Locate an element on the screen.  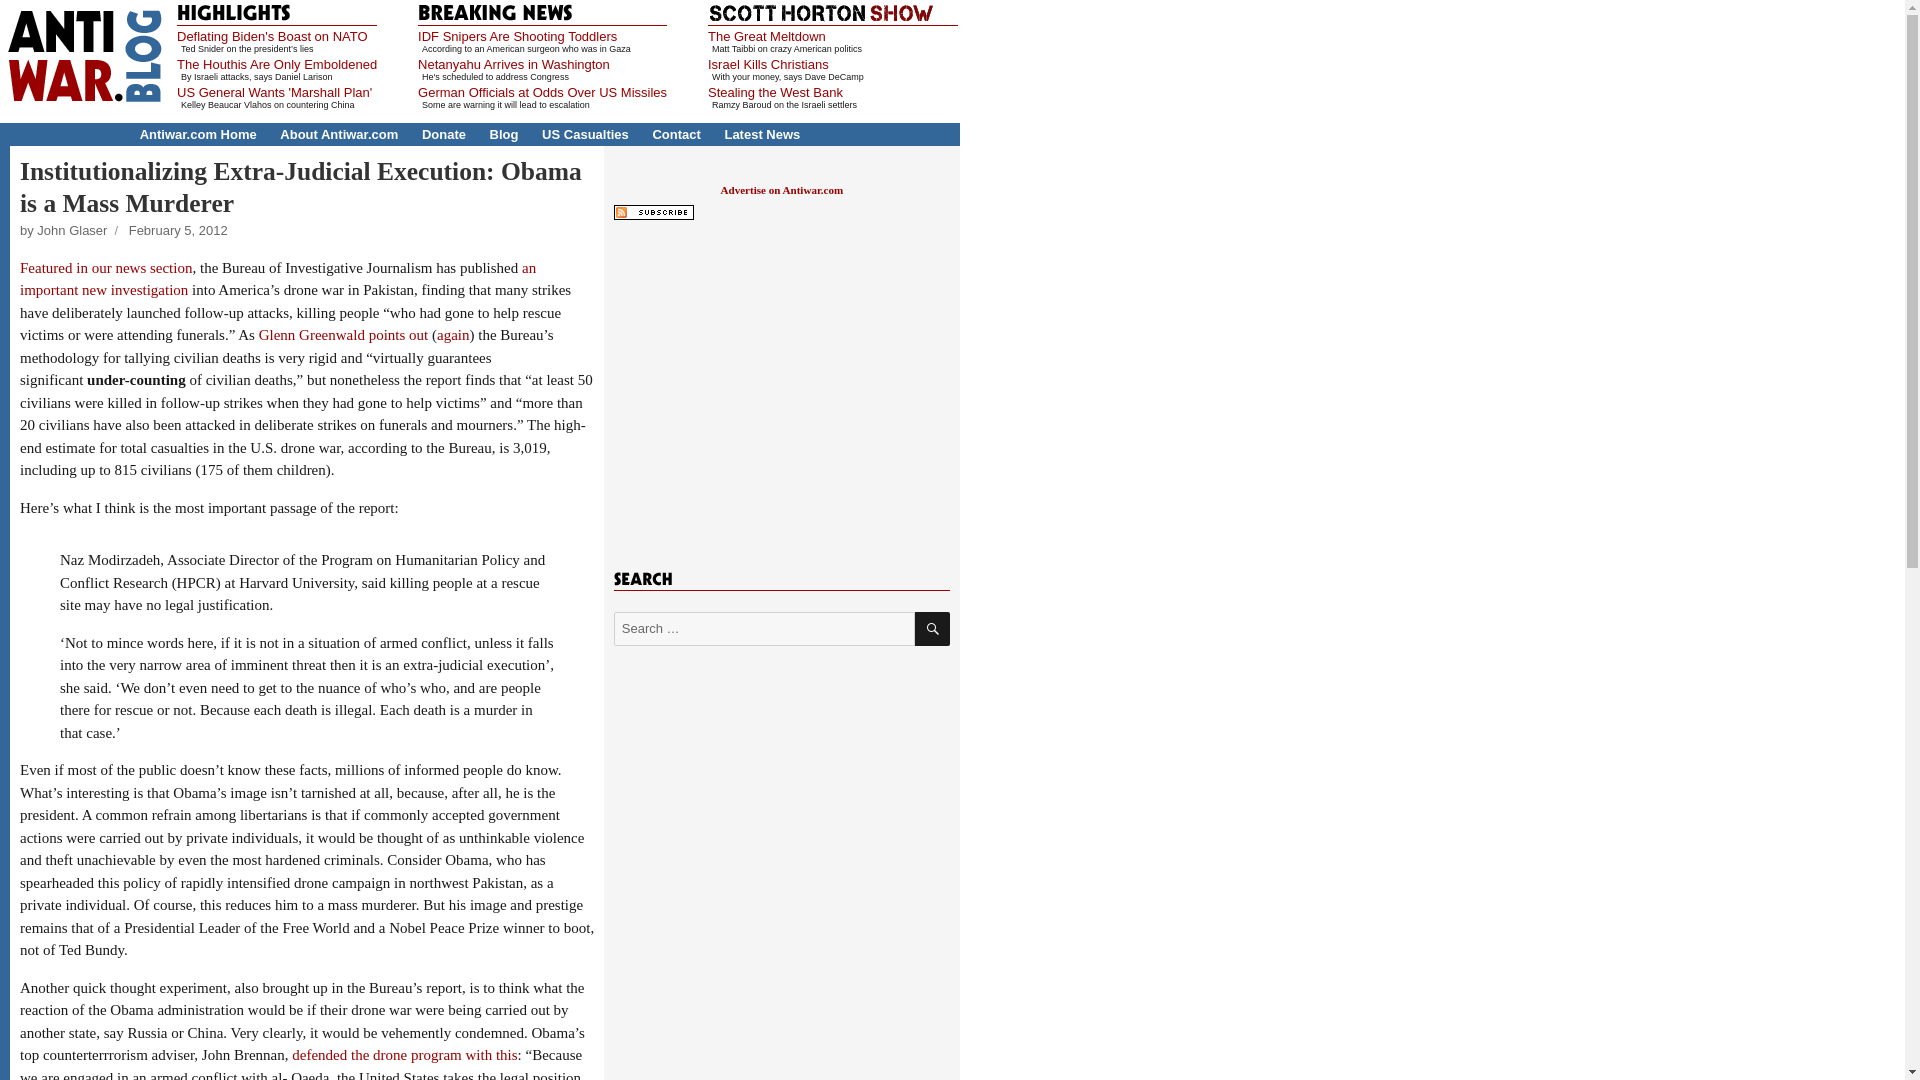
About Antiwar.com is located at coordinates (338, 134).